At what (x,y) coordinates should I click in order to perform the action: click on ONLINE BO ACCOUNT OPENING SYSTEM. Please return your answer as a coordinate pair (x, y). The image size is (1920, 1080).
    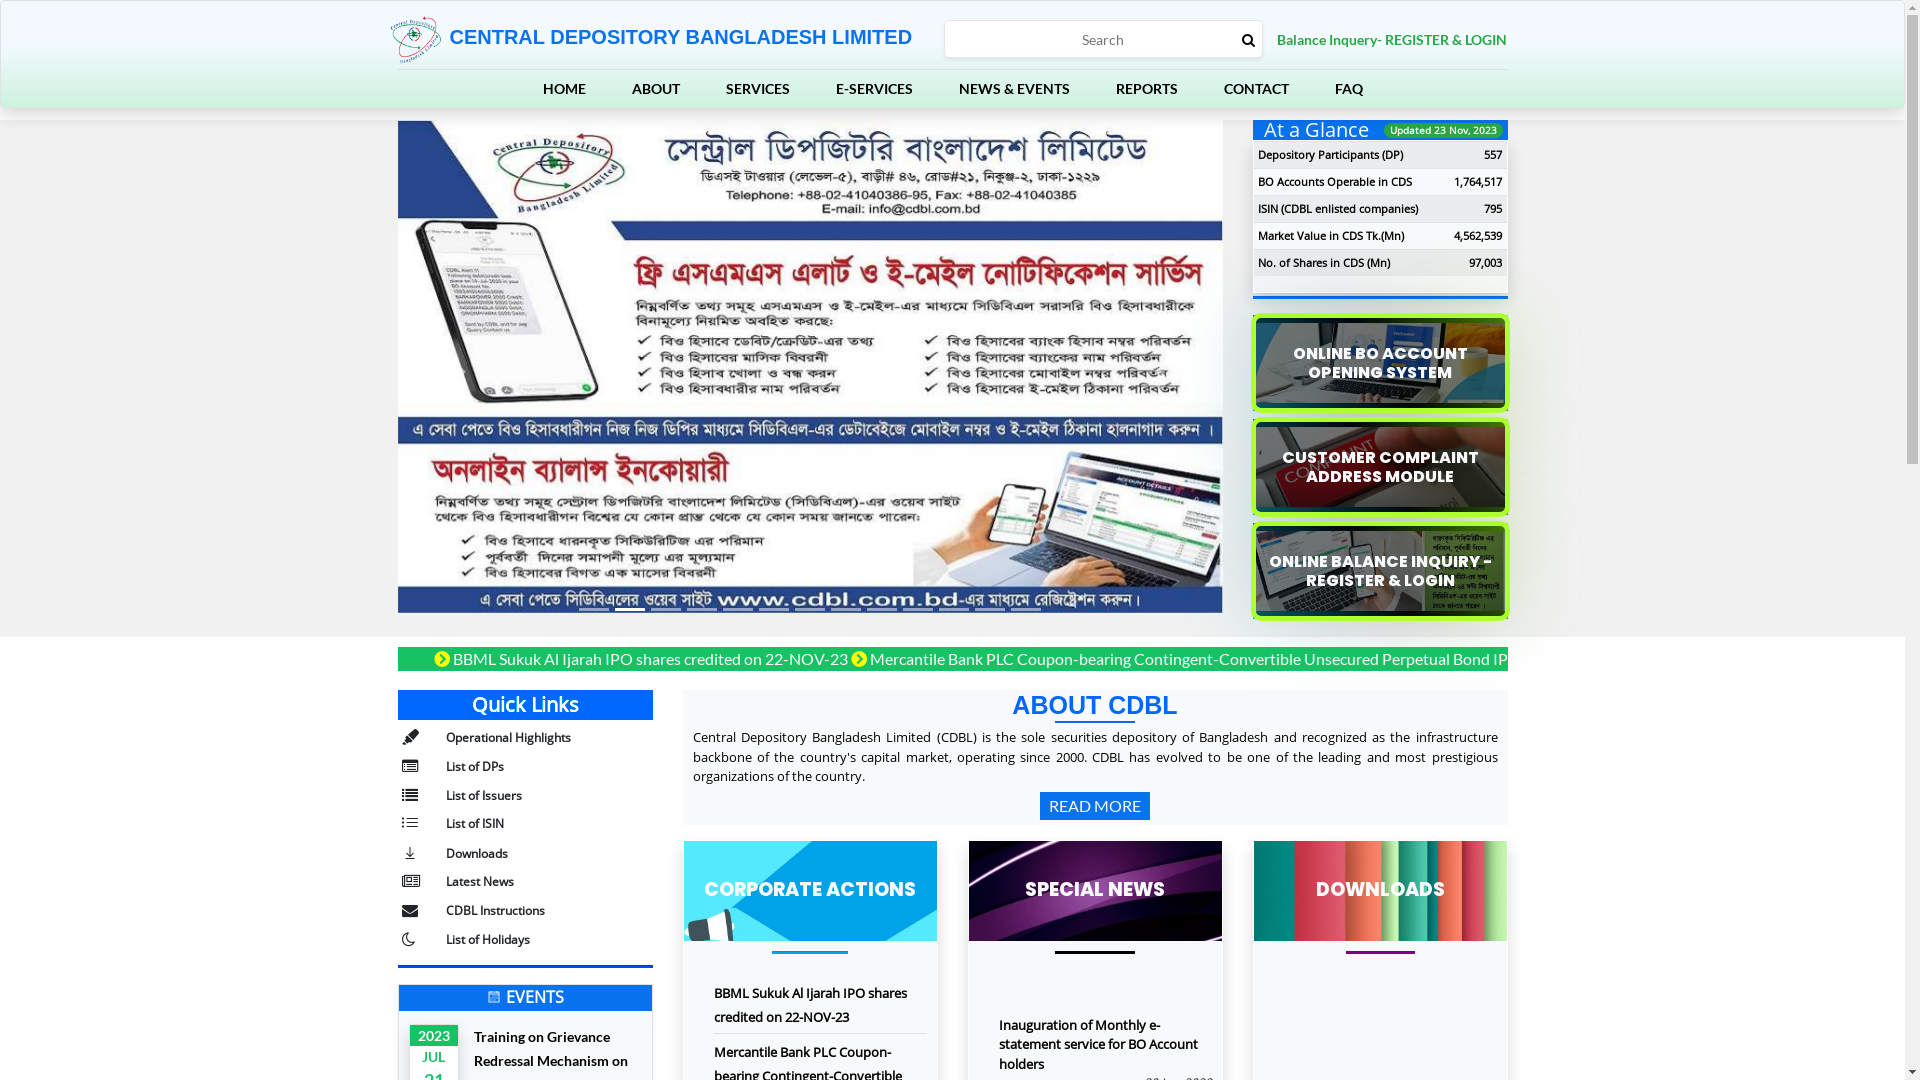
    Looking at the image, I should click on (1380, 363).